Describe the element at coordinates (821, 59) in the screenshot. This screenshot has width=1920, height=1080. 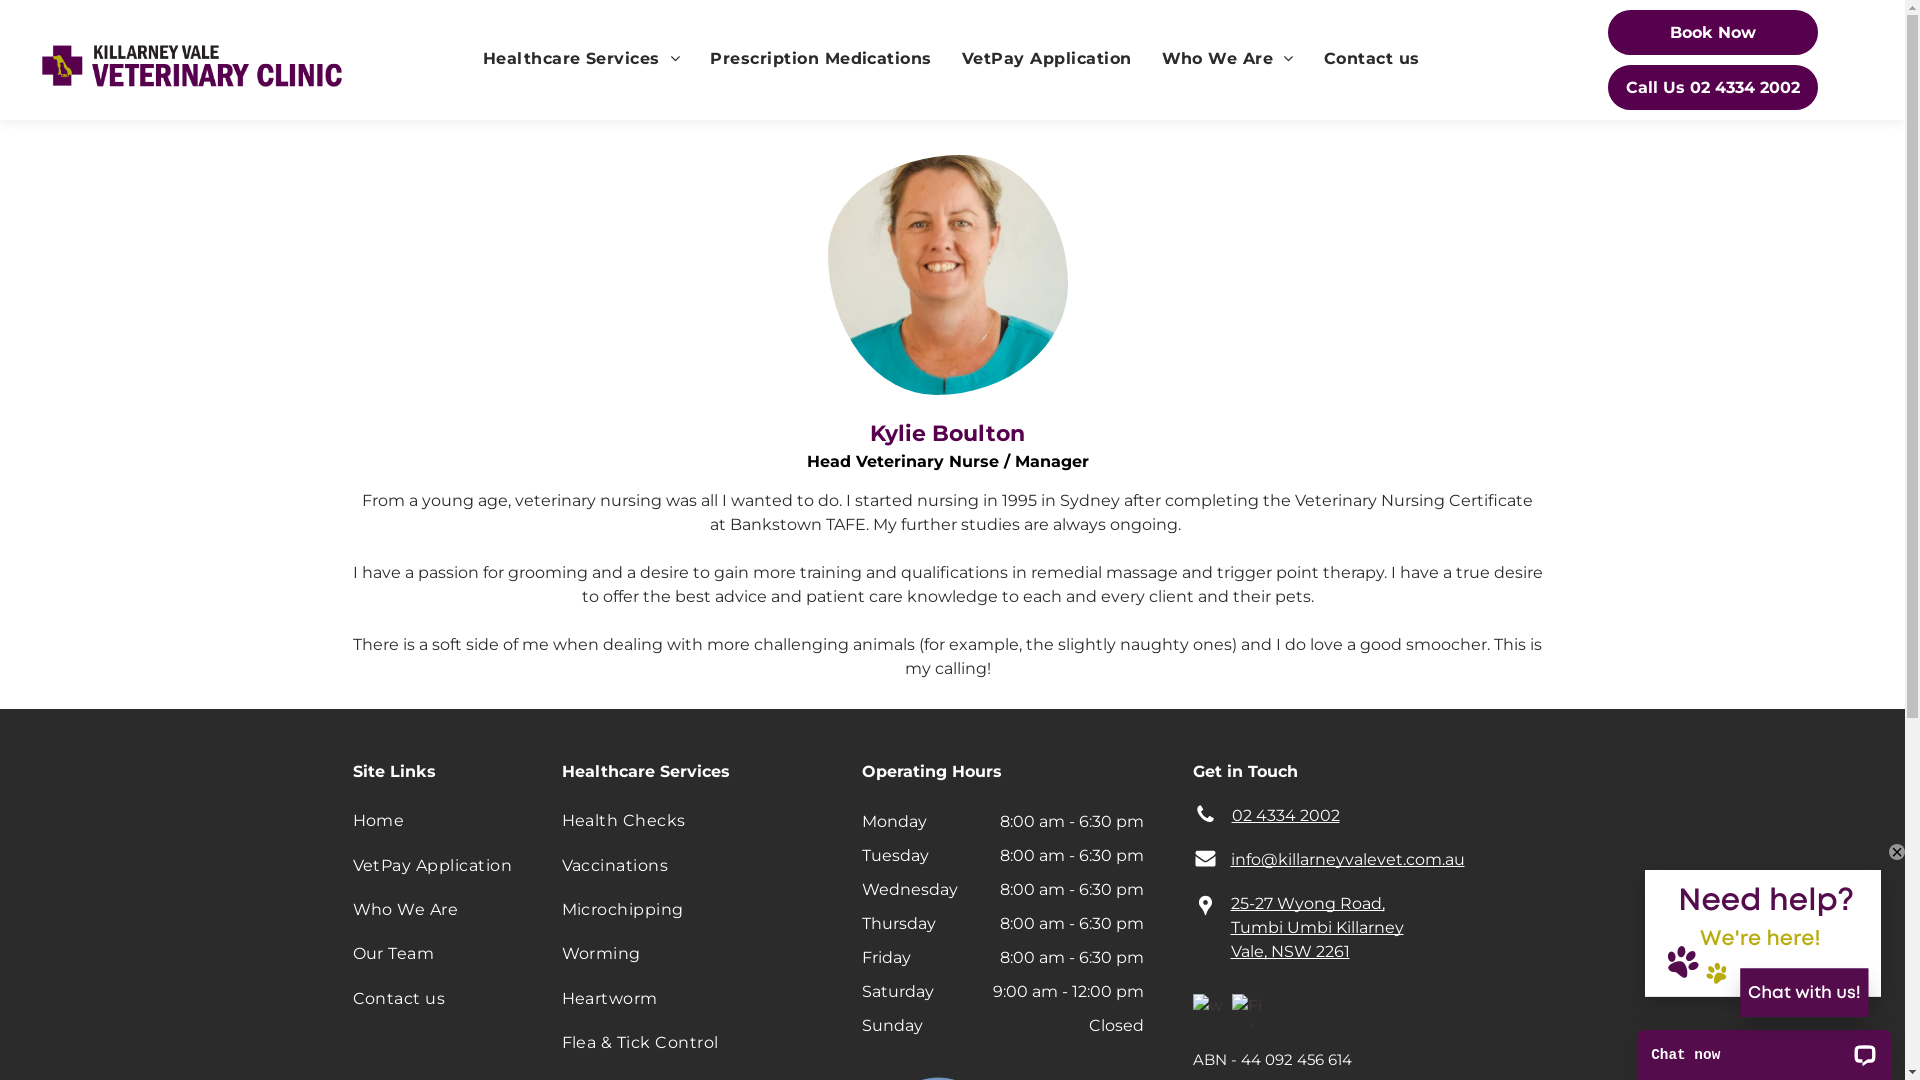
I see `Prescription Medications` at that location.